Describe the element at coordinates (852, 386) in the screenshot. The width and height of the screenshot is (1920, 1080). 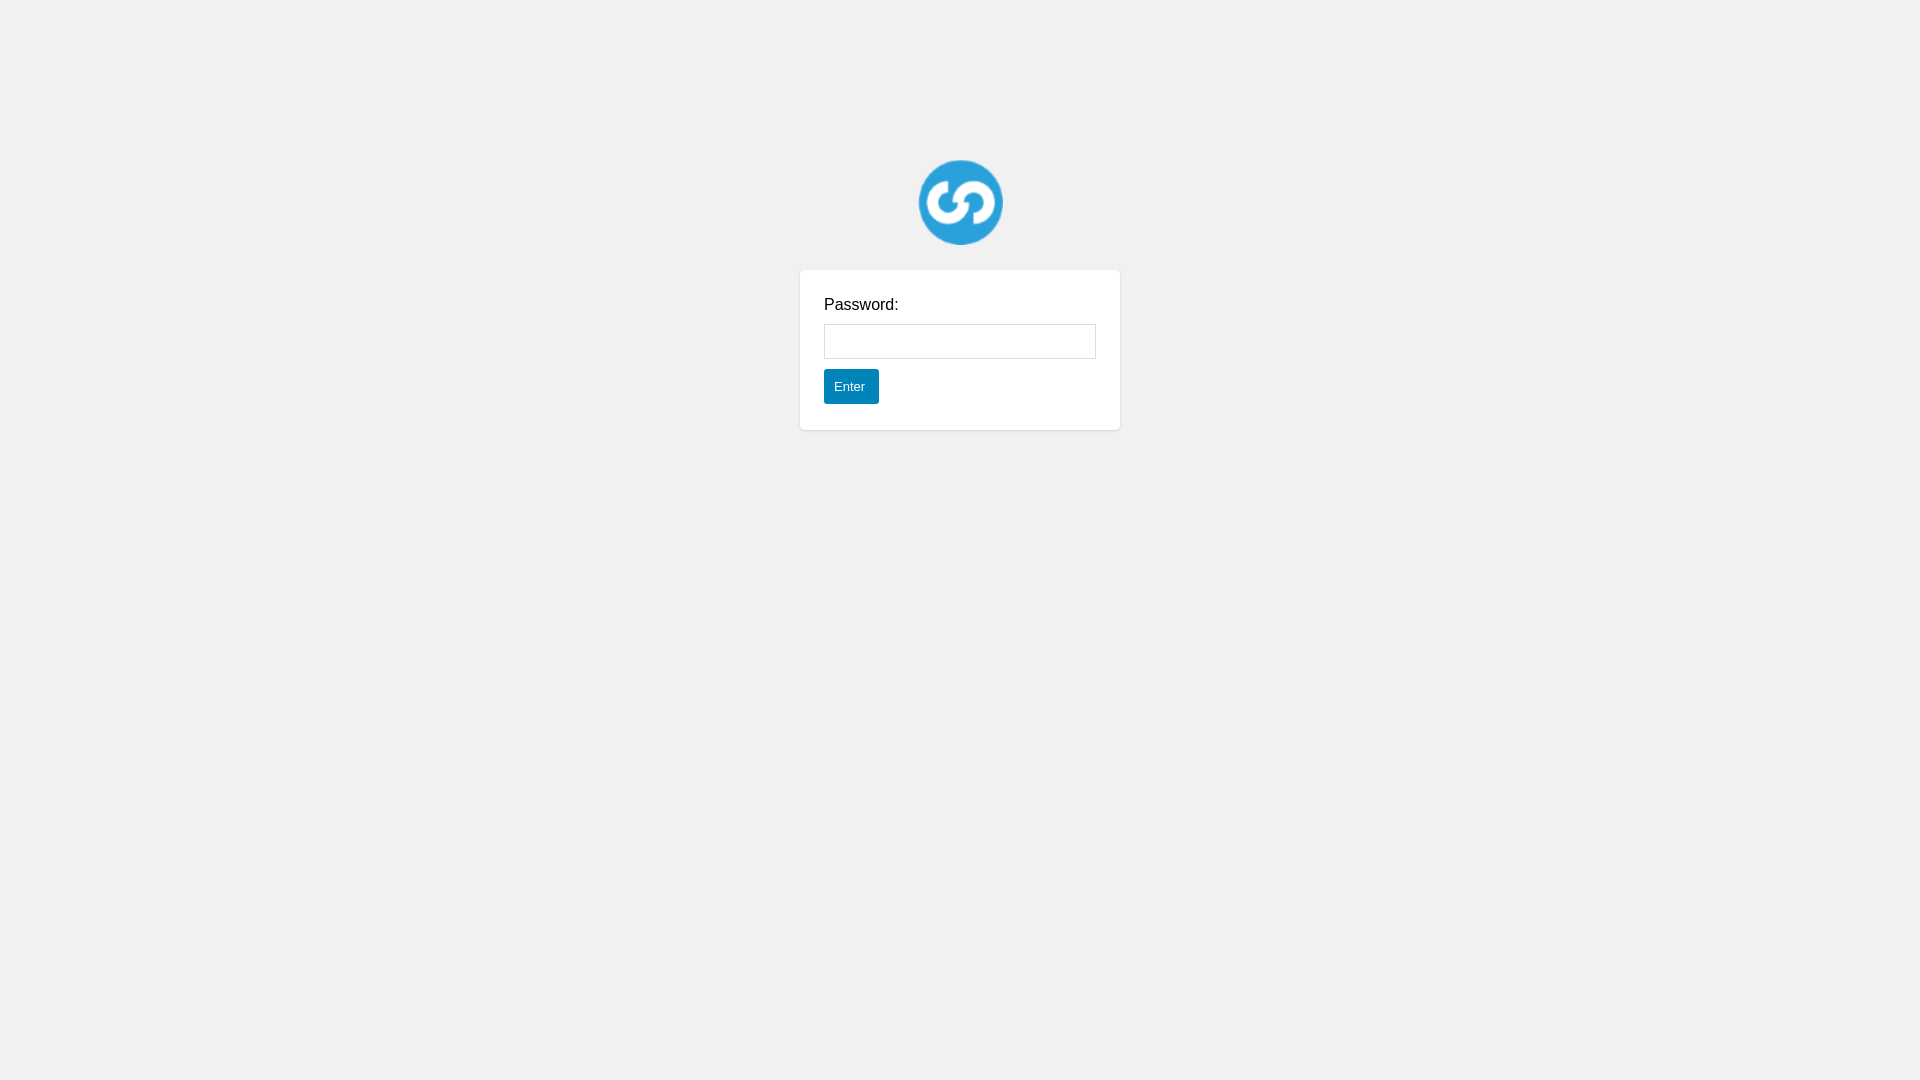
I see `Enter ` at that location.